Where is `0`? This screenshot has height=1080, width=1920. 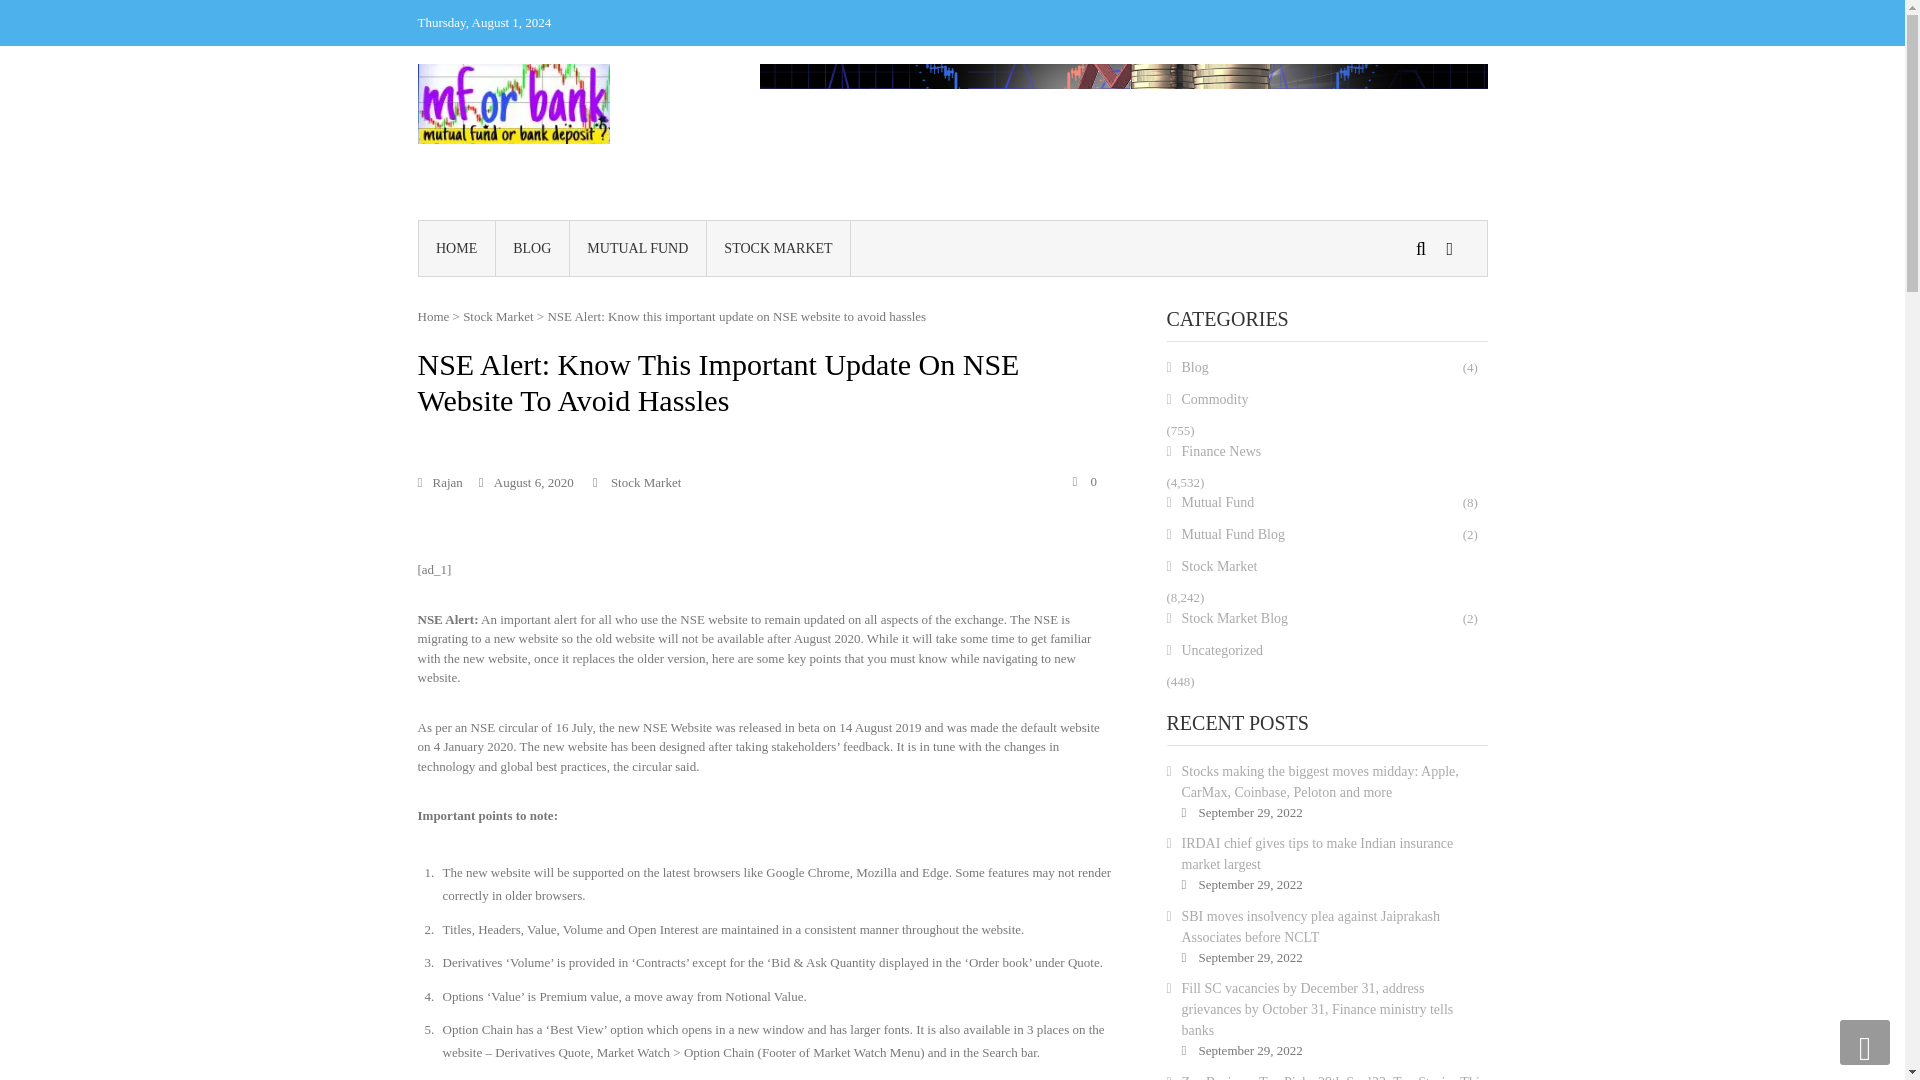
0 is located at coordinates (1084, 482).